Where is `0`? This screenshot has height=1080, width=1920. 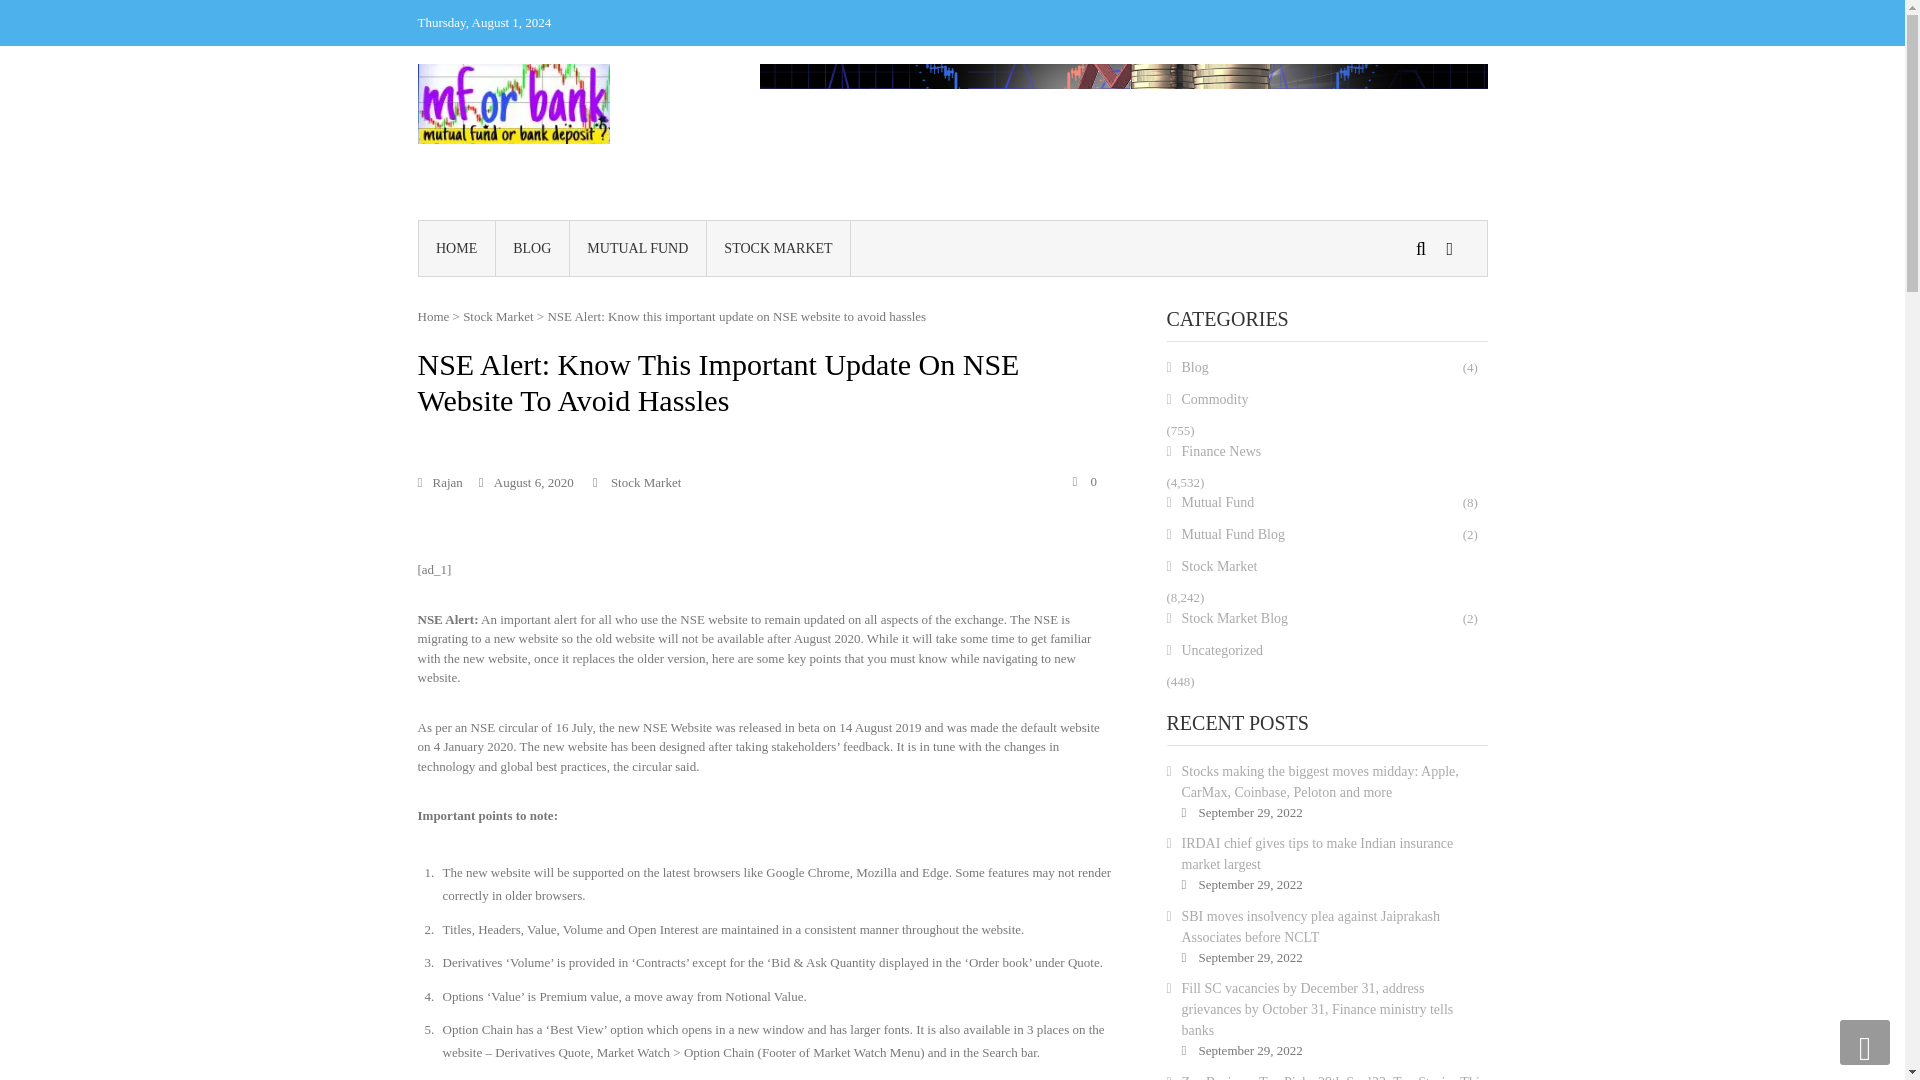
0 is located at coordinates (1084, 482).